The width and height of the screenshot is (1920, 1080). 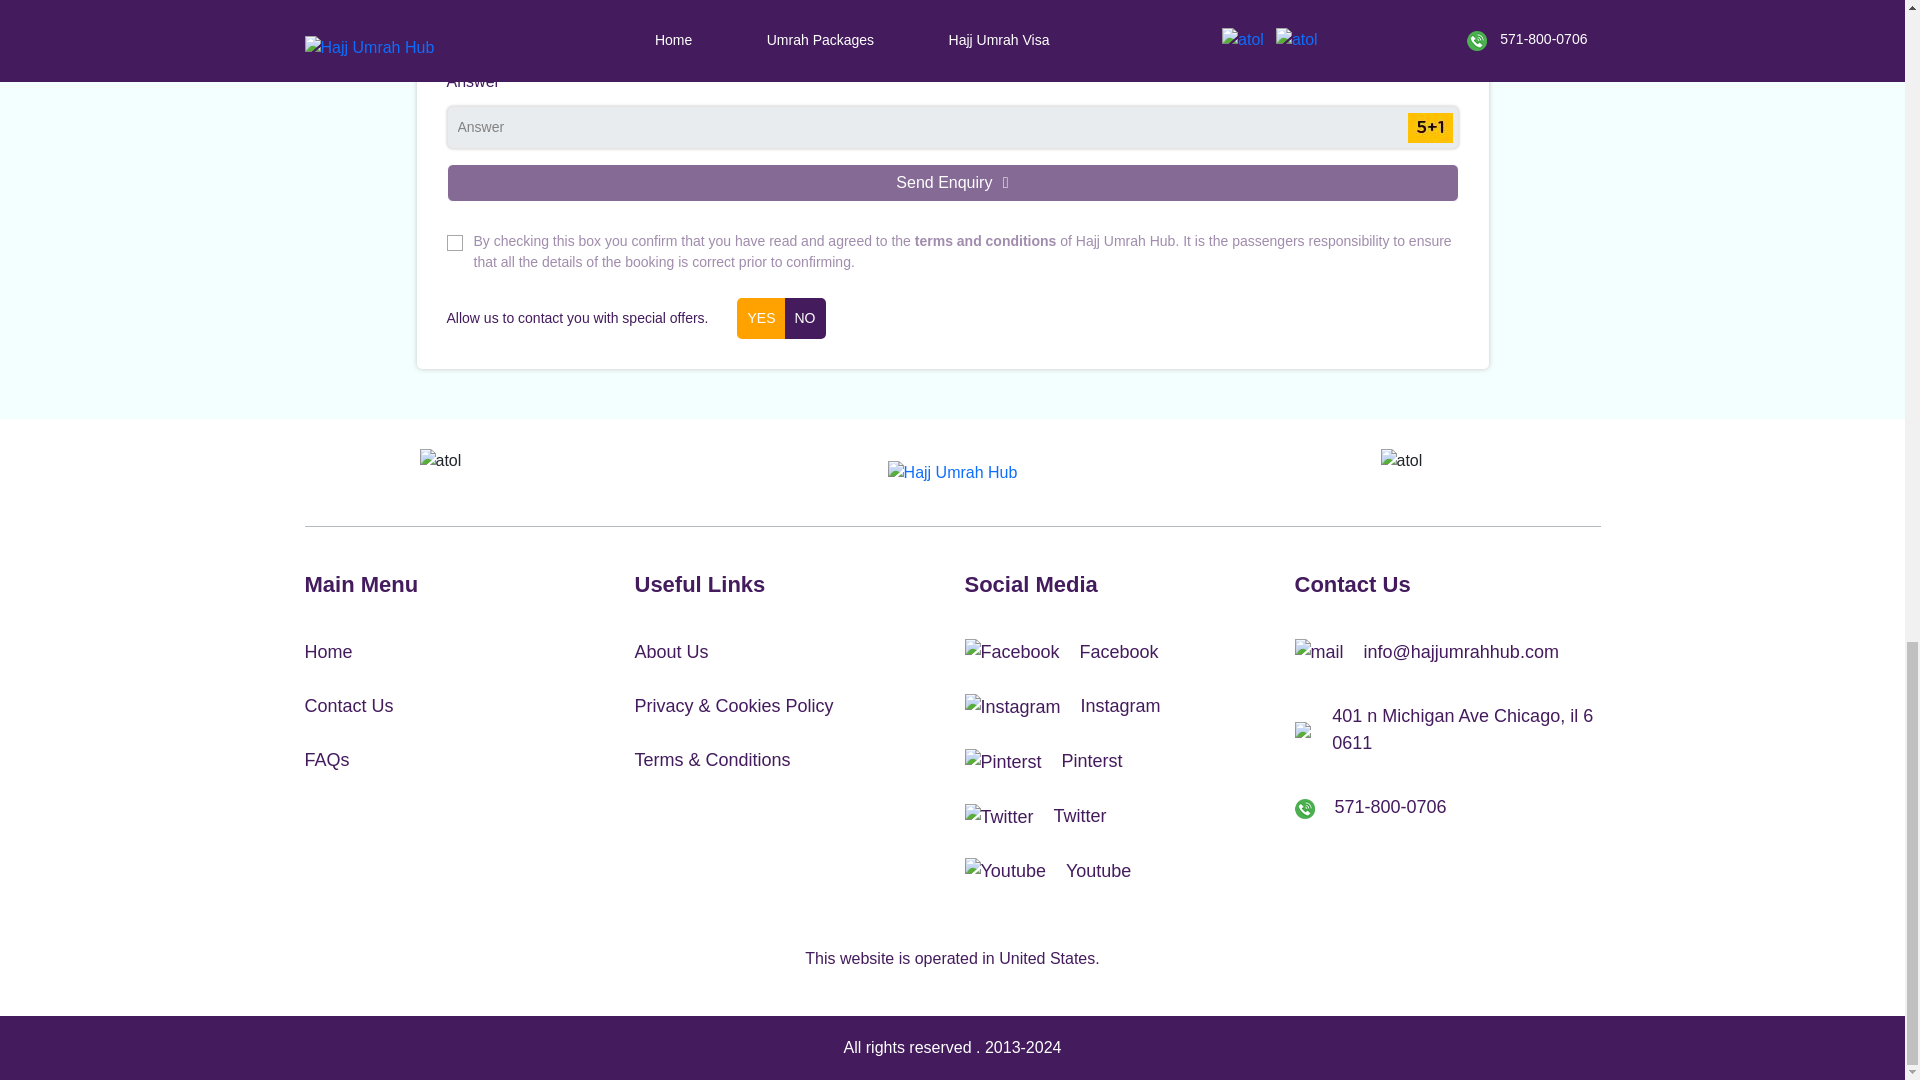 I want to click on About Us, so click(x=786, y=652).